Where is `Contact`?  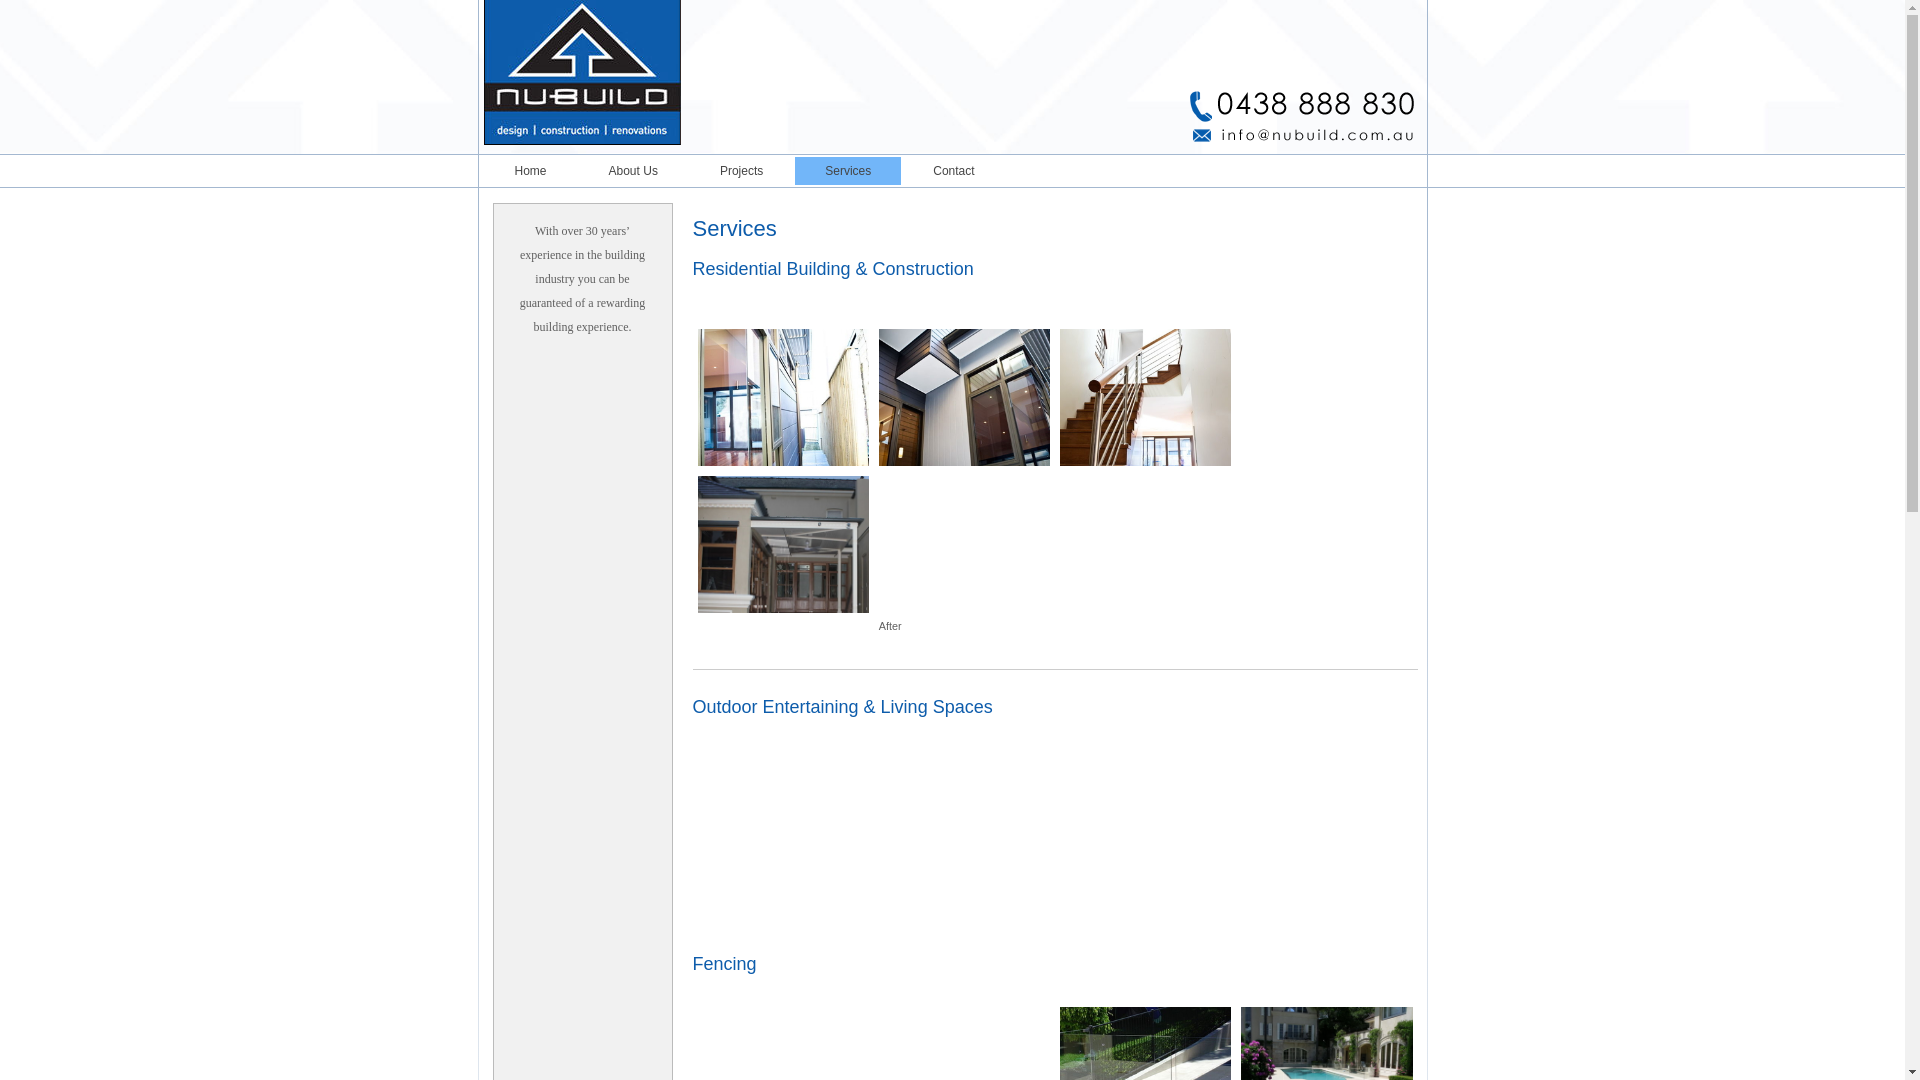
Contact is located at coordinates (954, 171).